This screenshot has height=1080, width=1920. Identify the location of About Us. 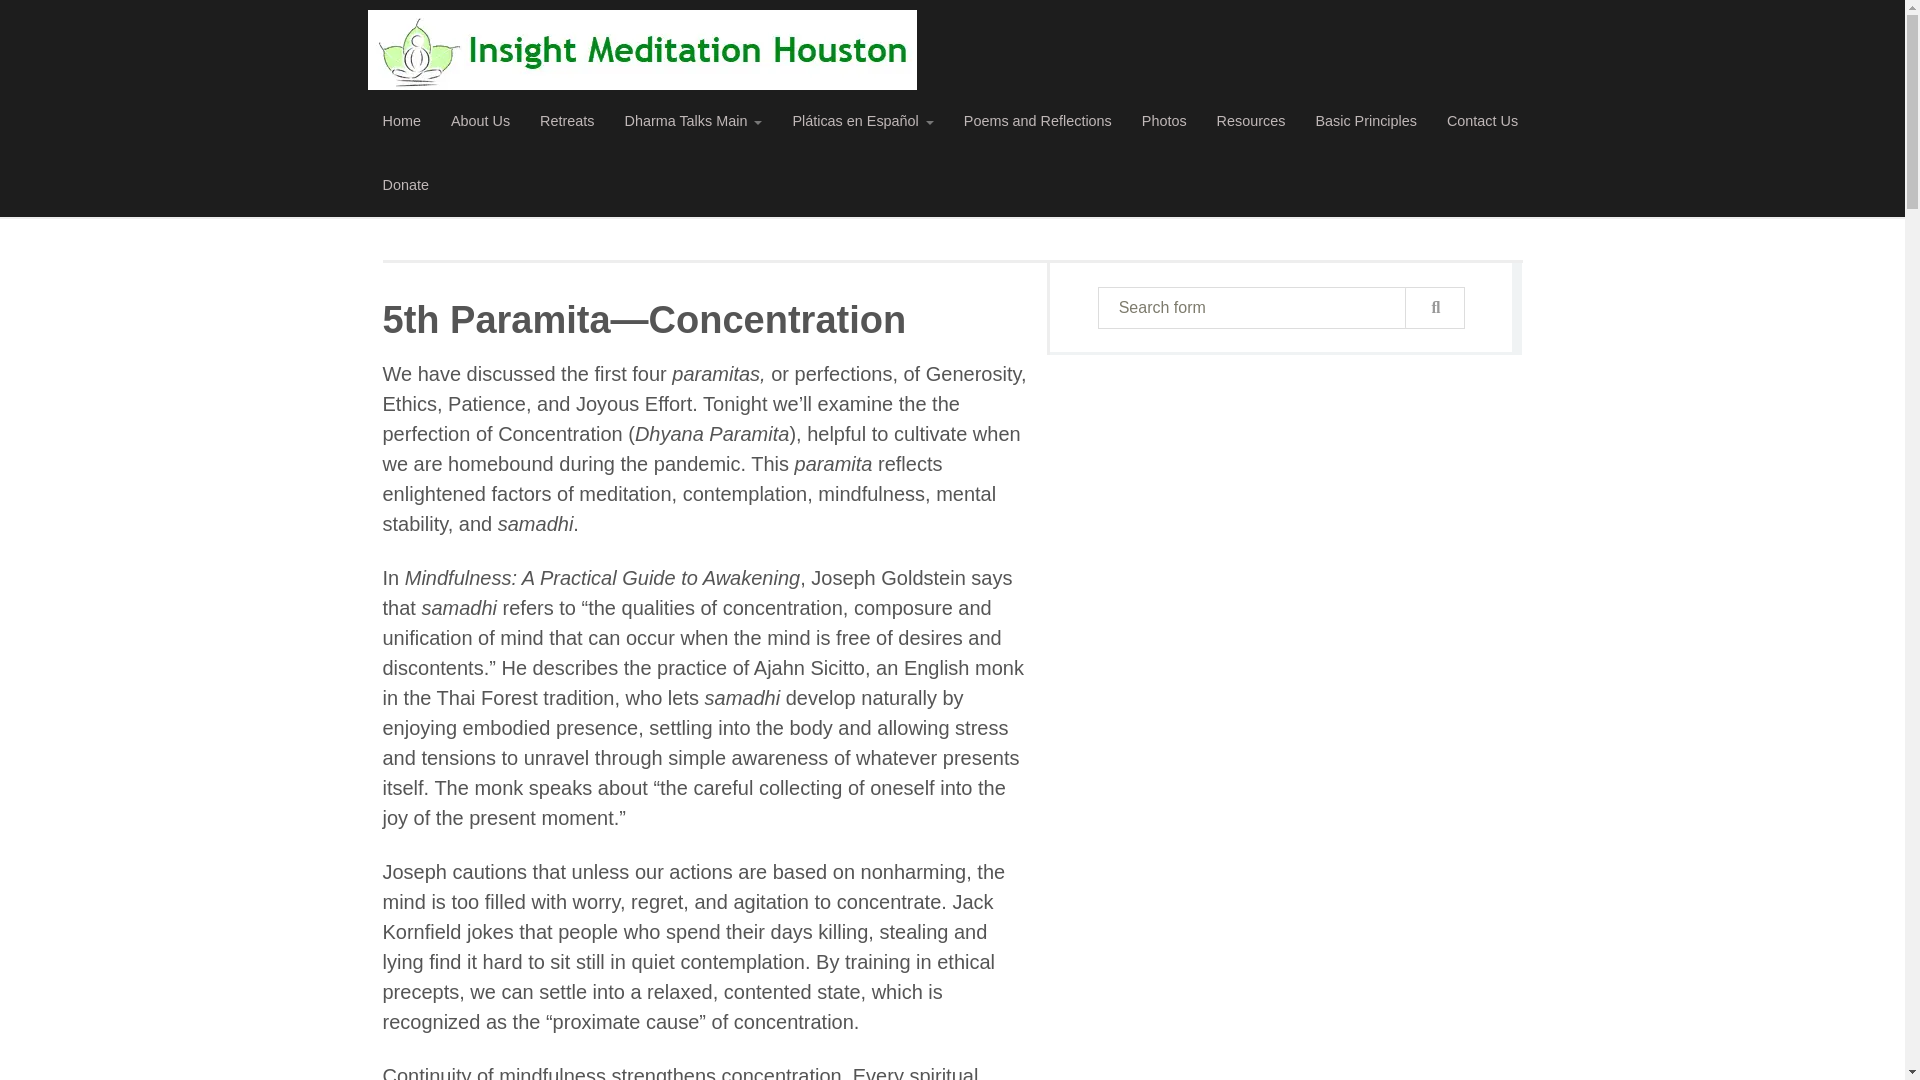
(480, 122).